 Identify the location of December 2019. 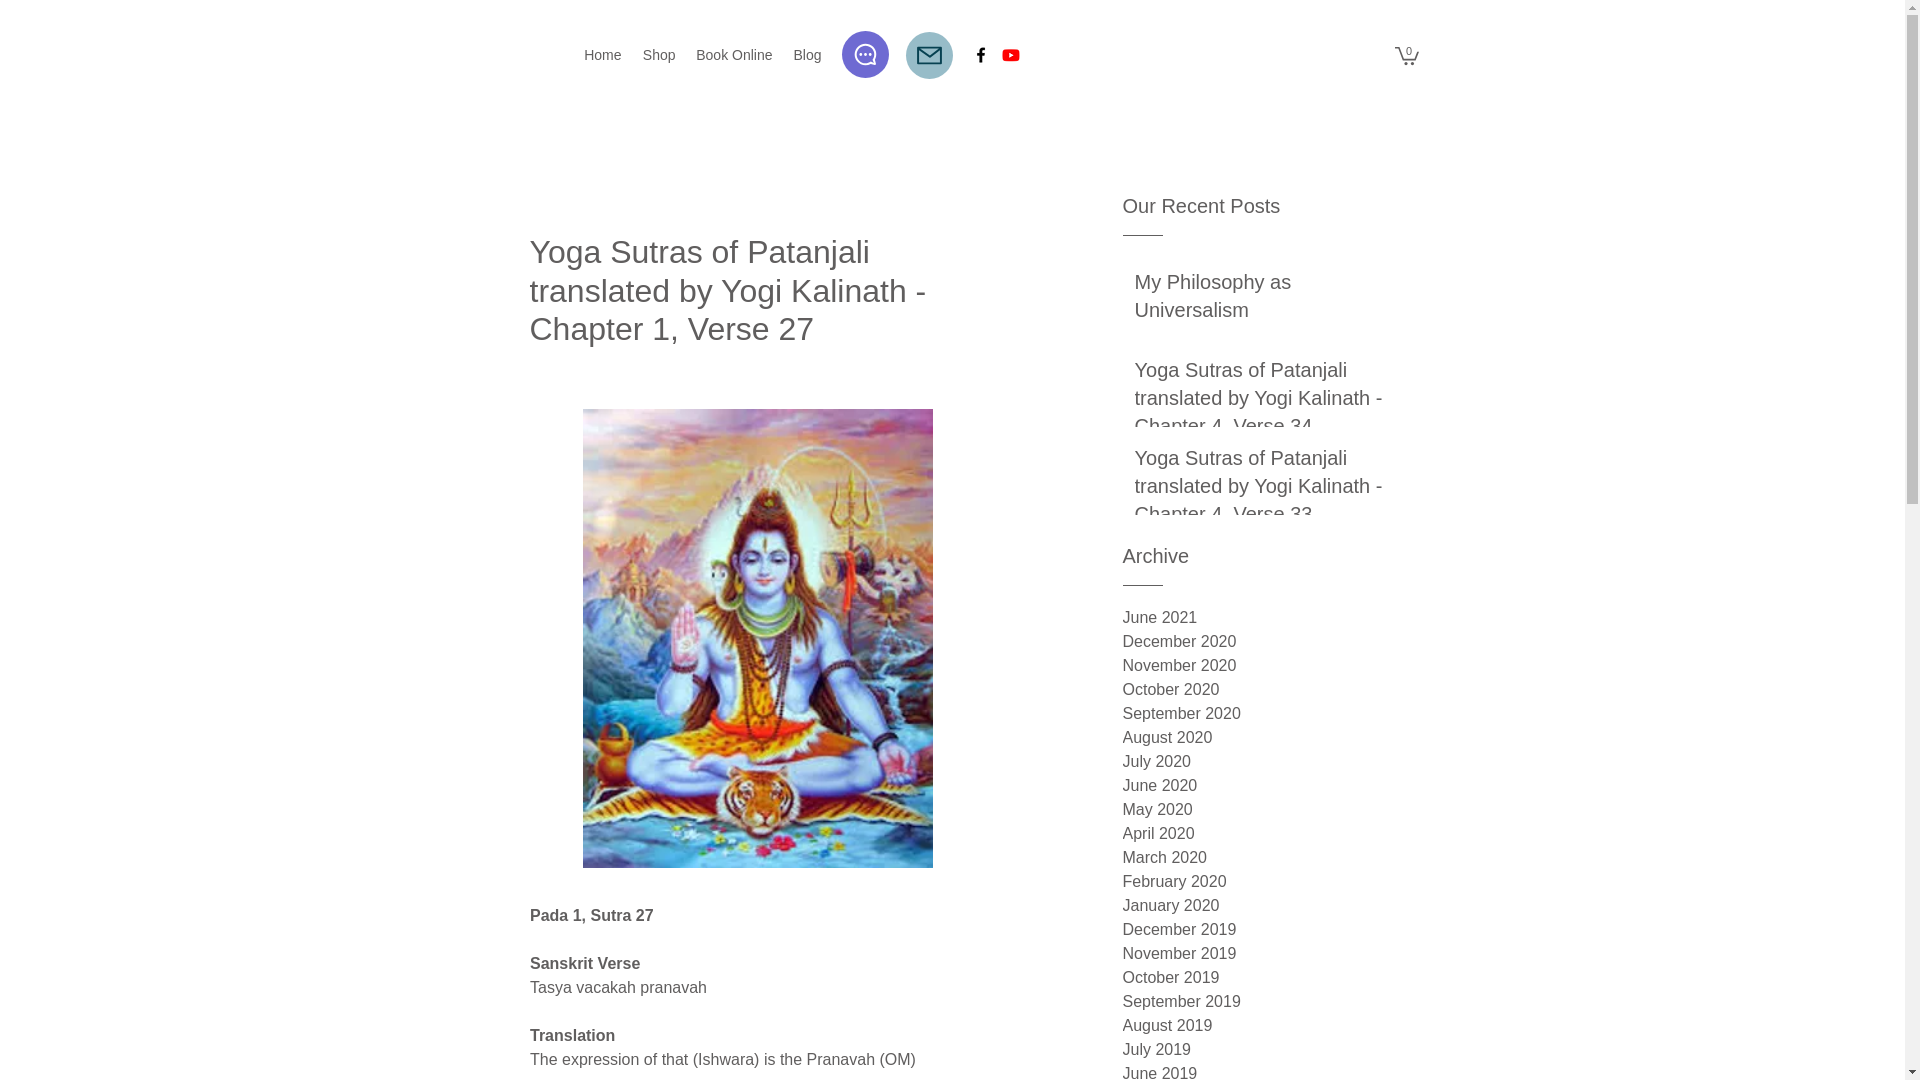
(1272, 930).